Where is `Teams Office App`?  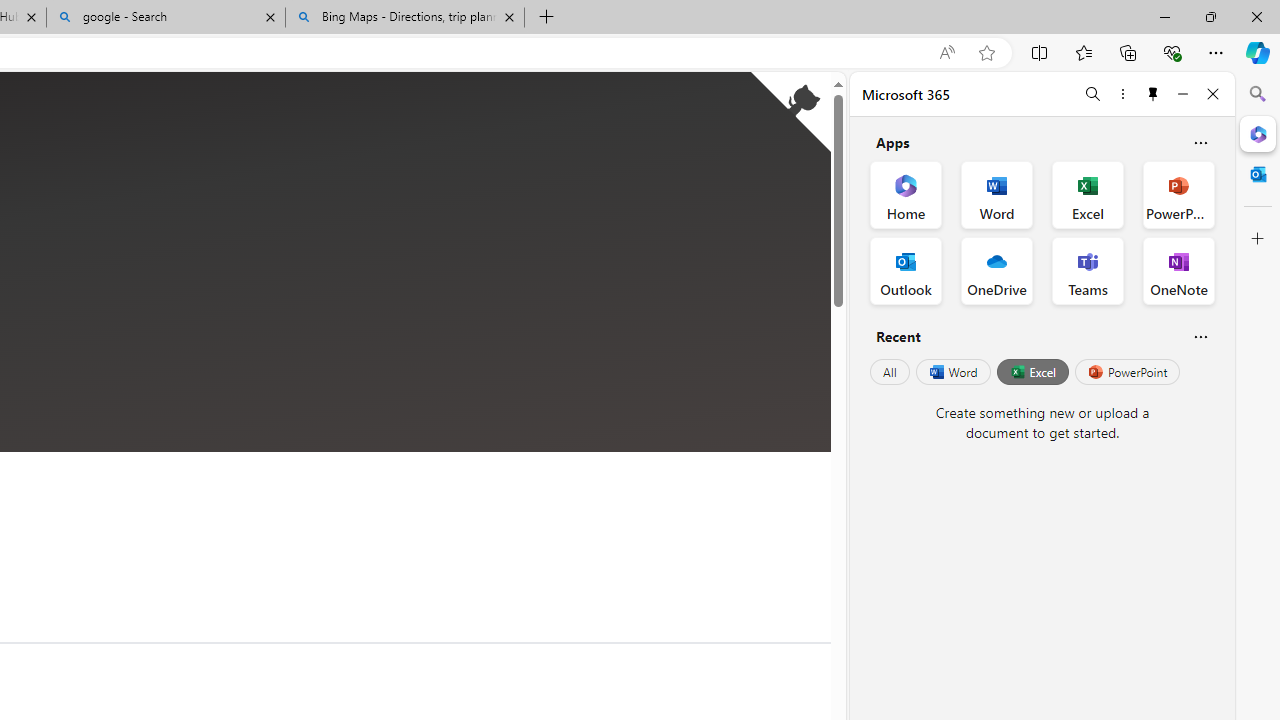
Teams Office App is located at coordinates (1088, 270).